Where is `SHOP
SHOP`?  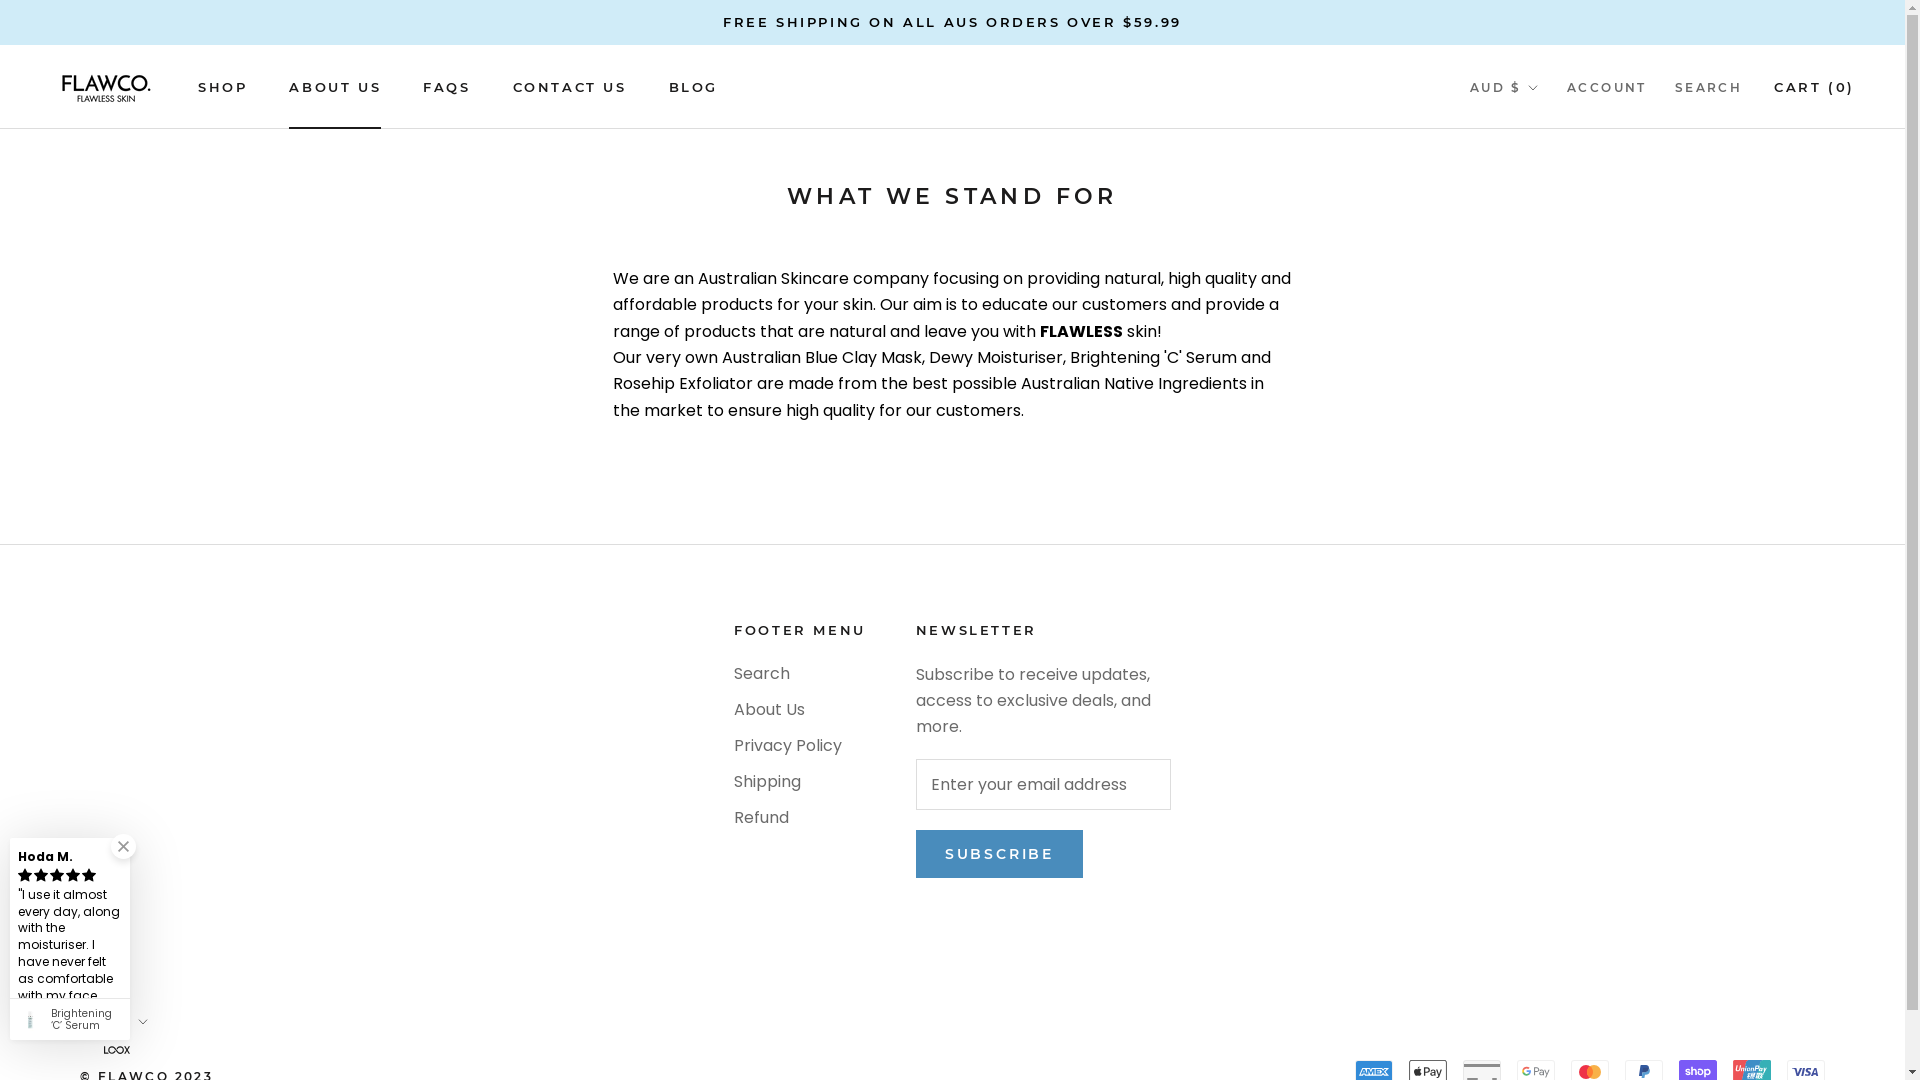 SHOP
SHOP is located at coordinates (222, 87).